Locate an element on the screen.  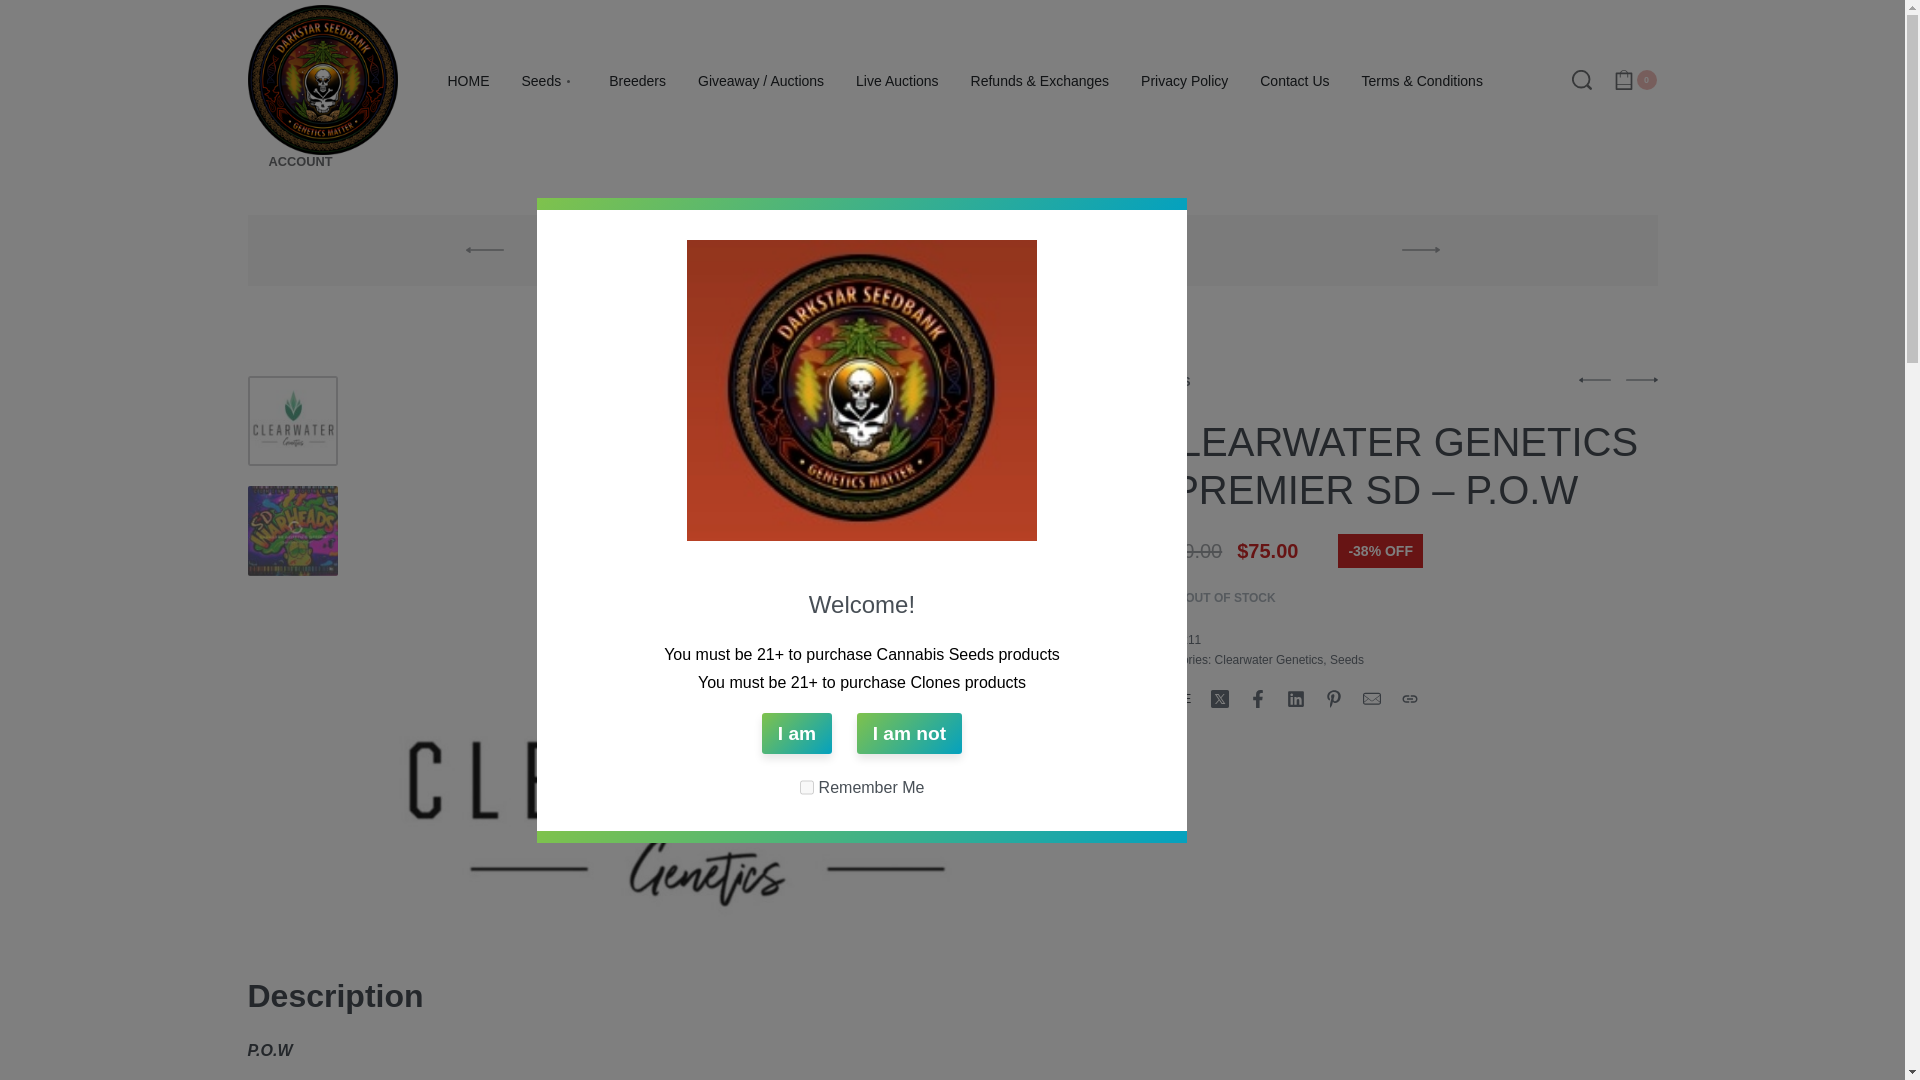
CLEARWATER GENETICS - SPEARMINT STYLE is located at coordinates (1642, 380).